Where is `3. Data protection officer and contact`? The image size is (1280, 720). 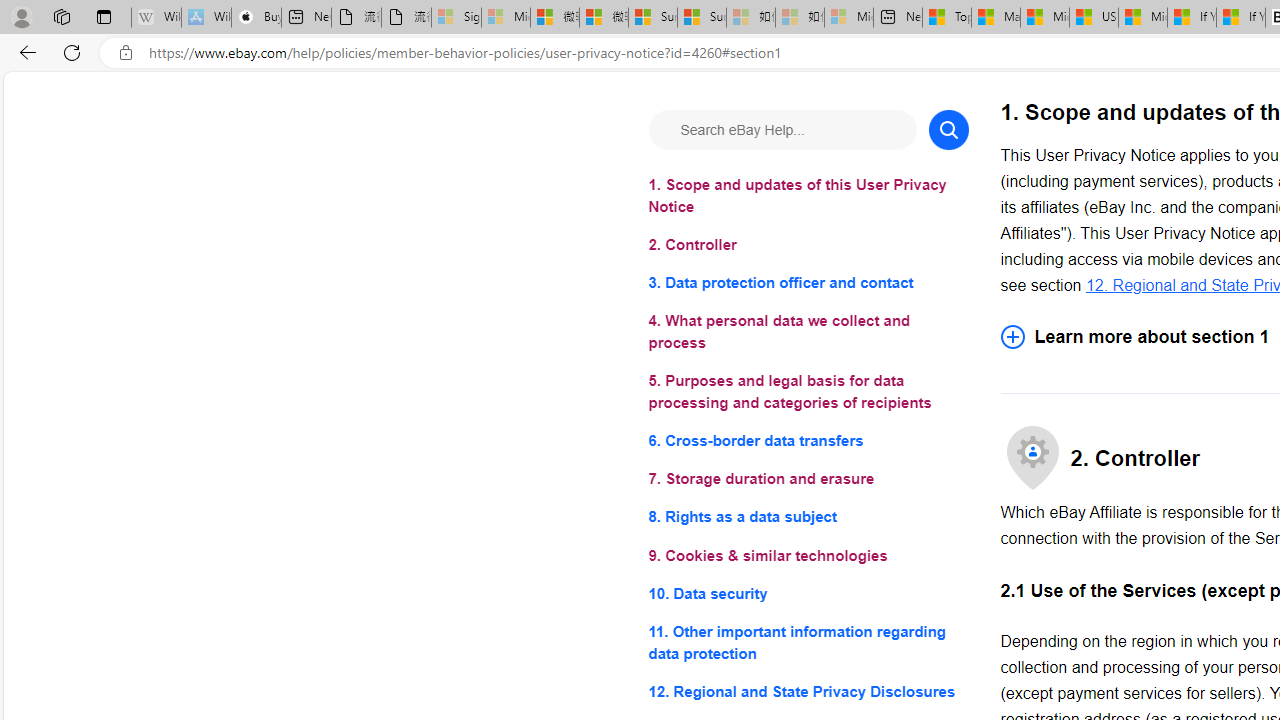
3. Data protection officer and contact is located at coordinates (808, 284).